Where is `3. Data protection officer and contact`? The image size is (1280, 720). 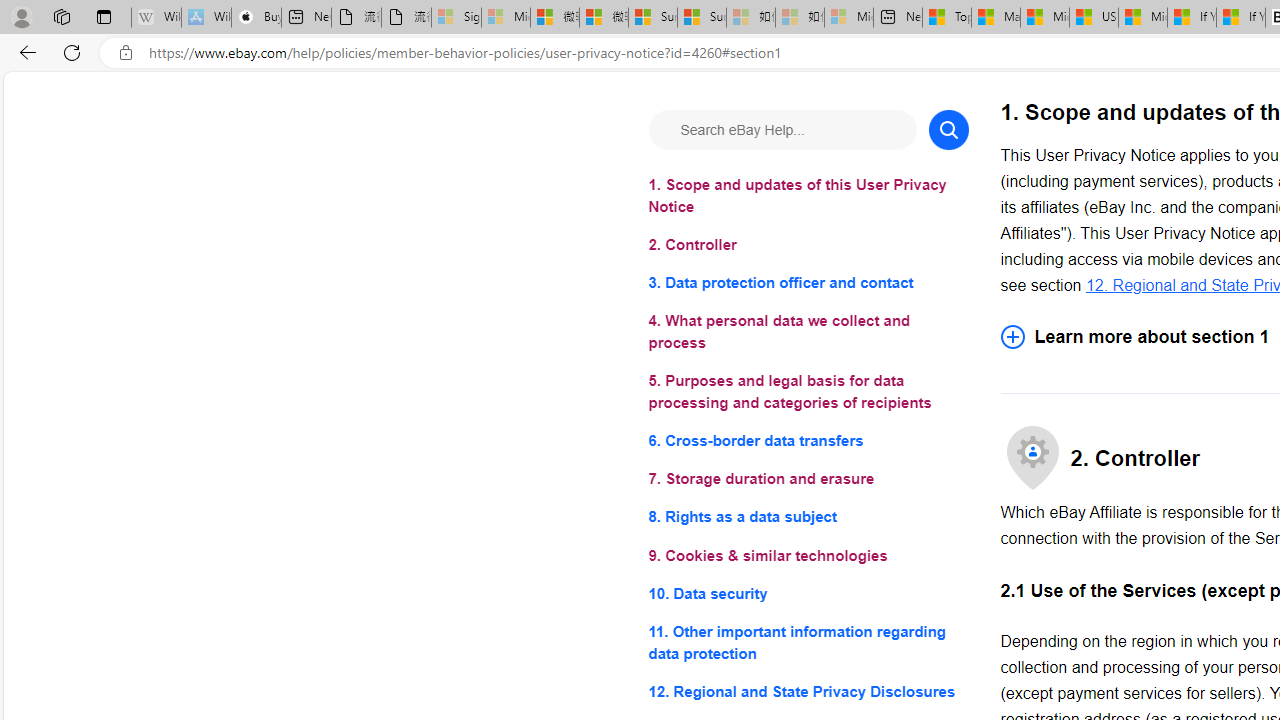
3. Data protection officer and contact is located at coordinates (808, 284).